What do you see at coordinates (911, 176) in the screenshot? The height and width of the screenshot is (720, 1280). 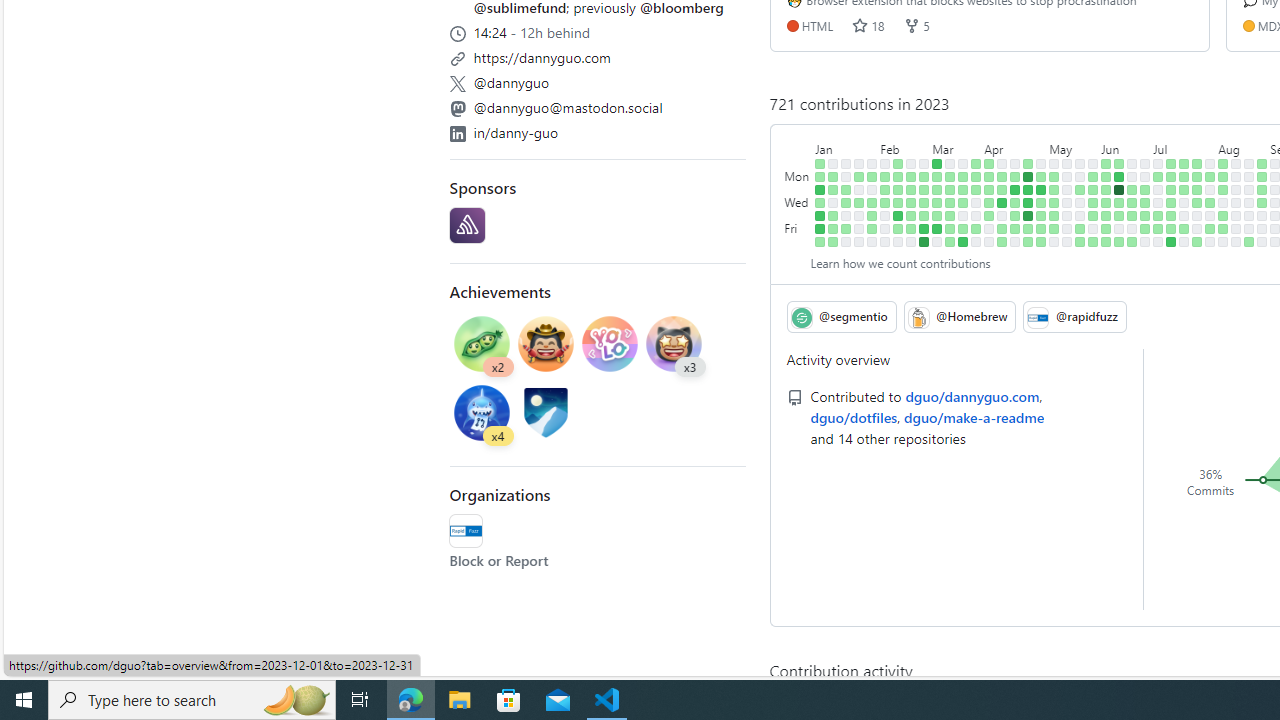 I see `3 contributions on February 20th.` at bounding box center [911, 176].